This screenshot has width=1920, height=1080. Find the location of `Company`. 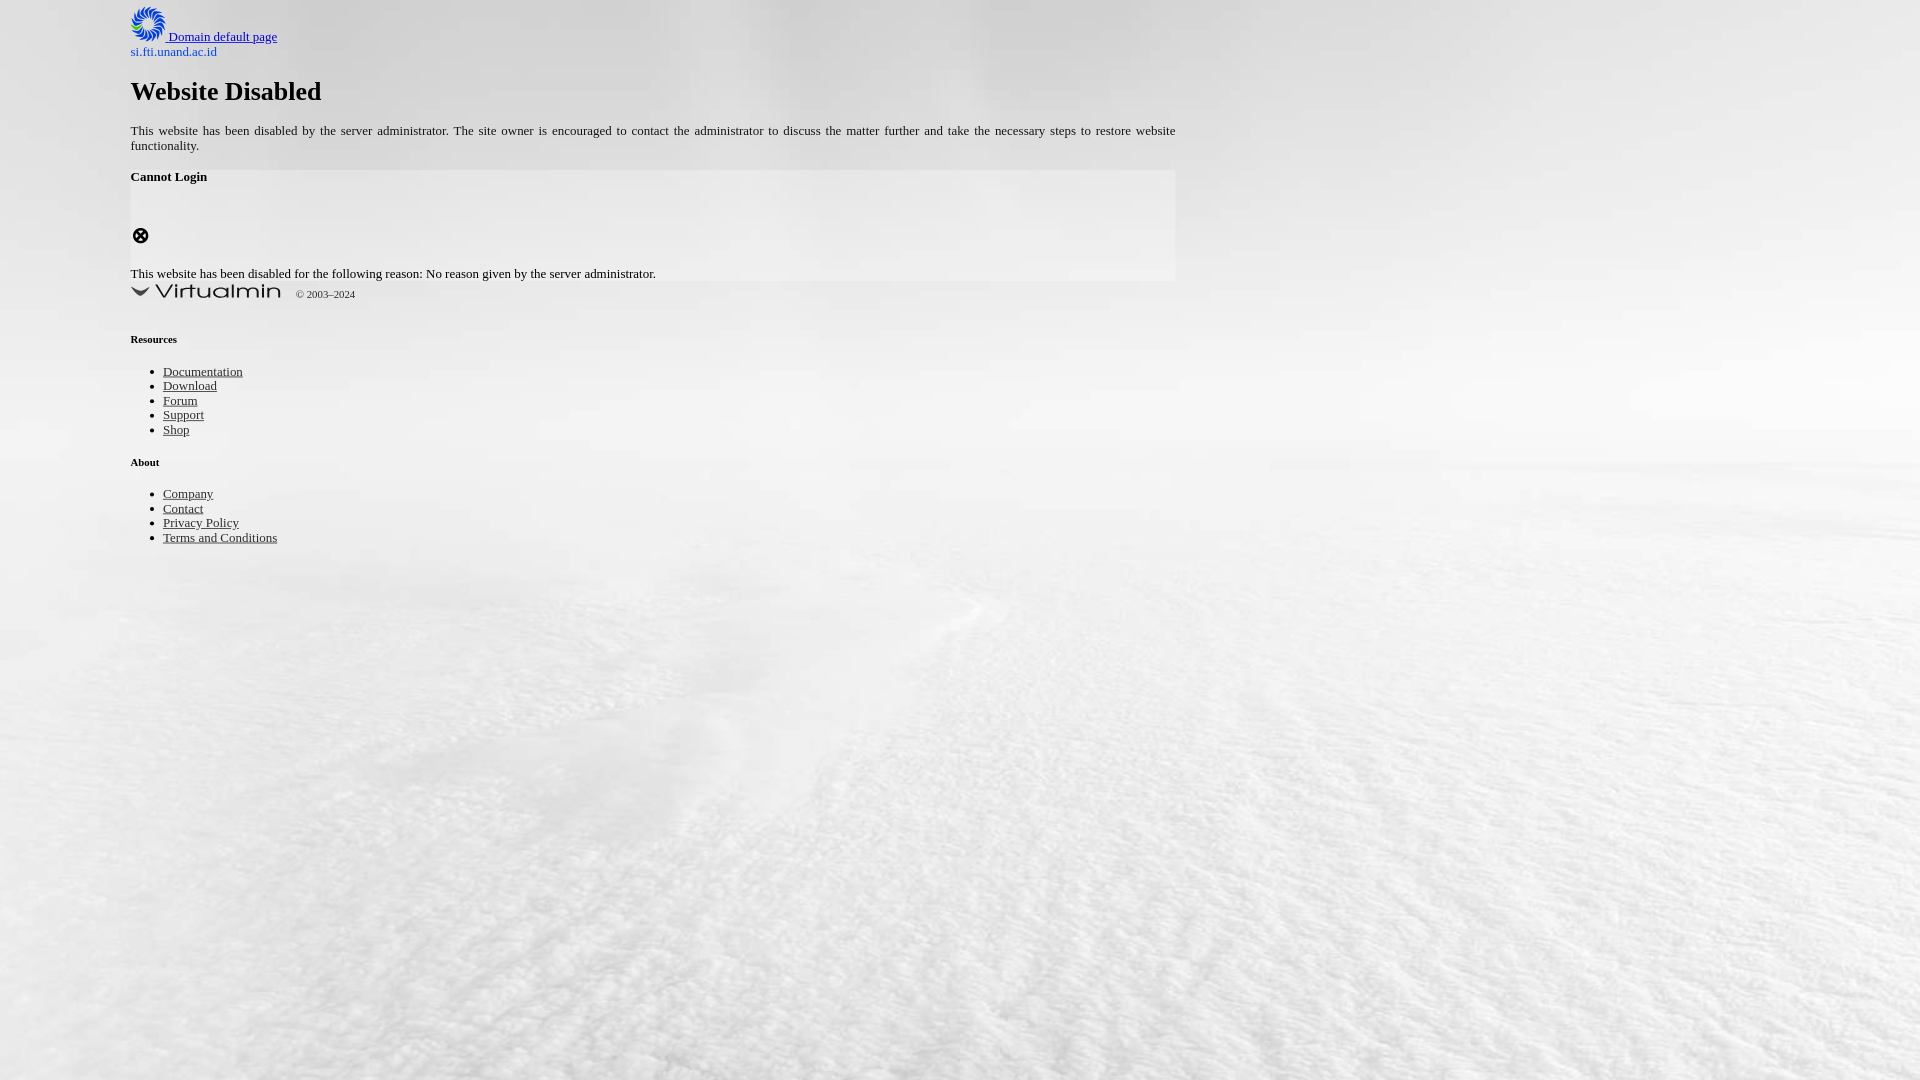

Company is located at coordinates (194, 494).